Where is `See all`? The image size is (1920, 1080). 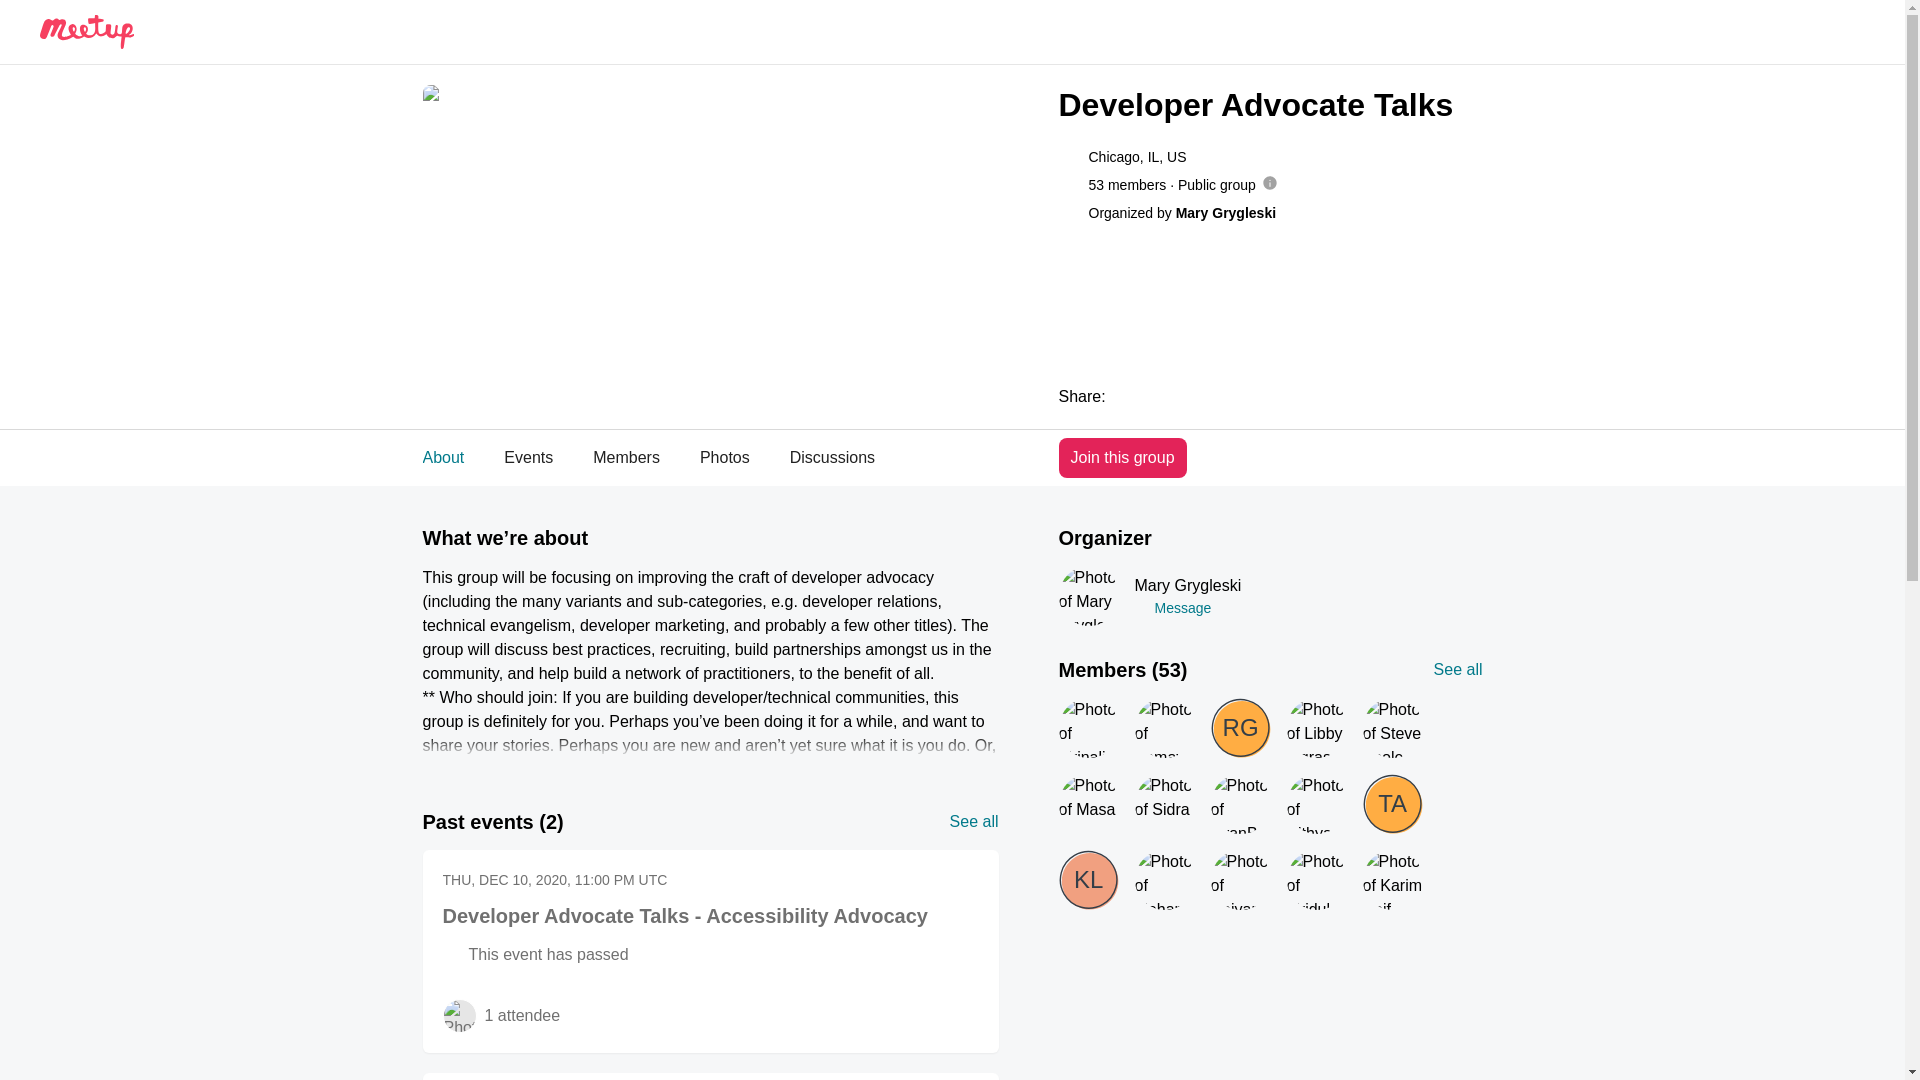 See all is located at coordinates (974, 822).